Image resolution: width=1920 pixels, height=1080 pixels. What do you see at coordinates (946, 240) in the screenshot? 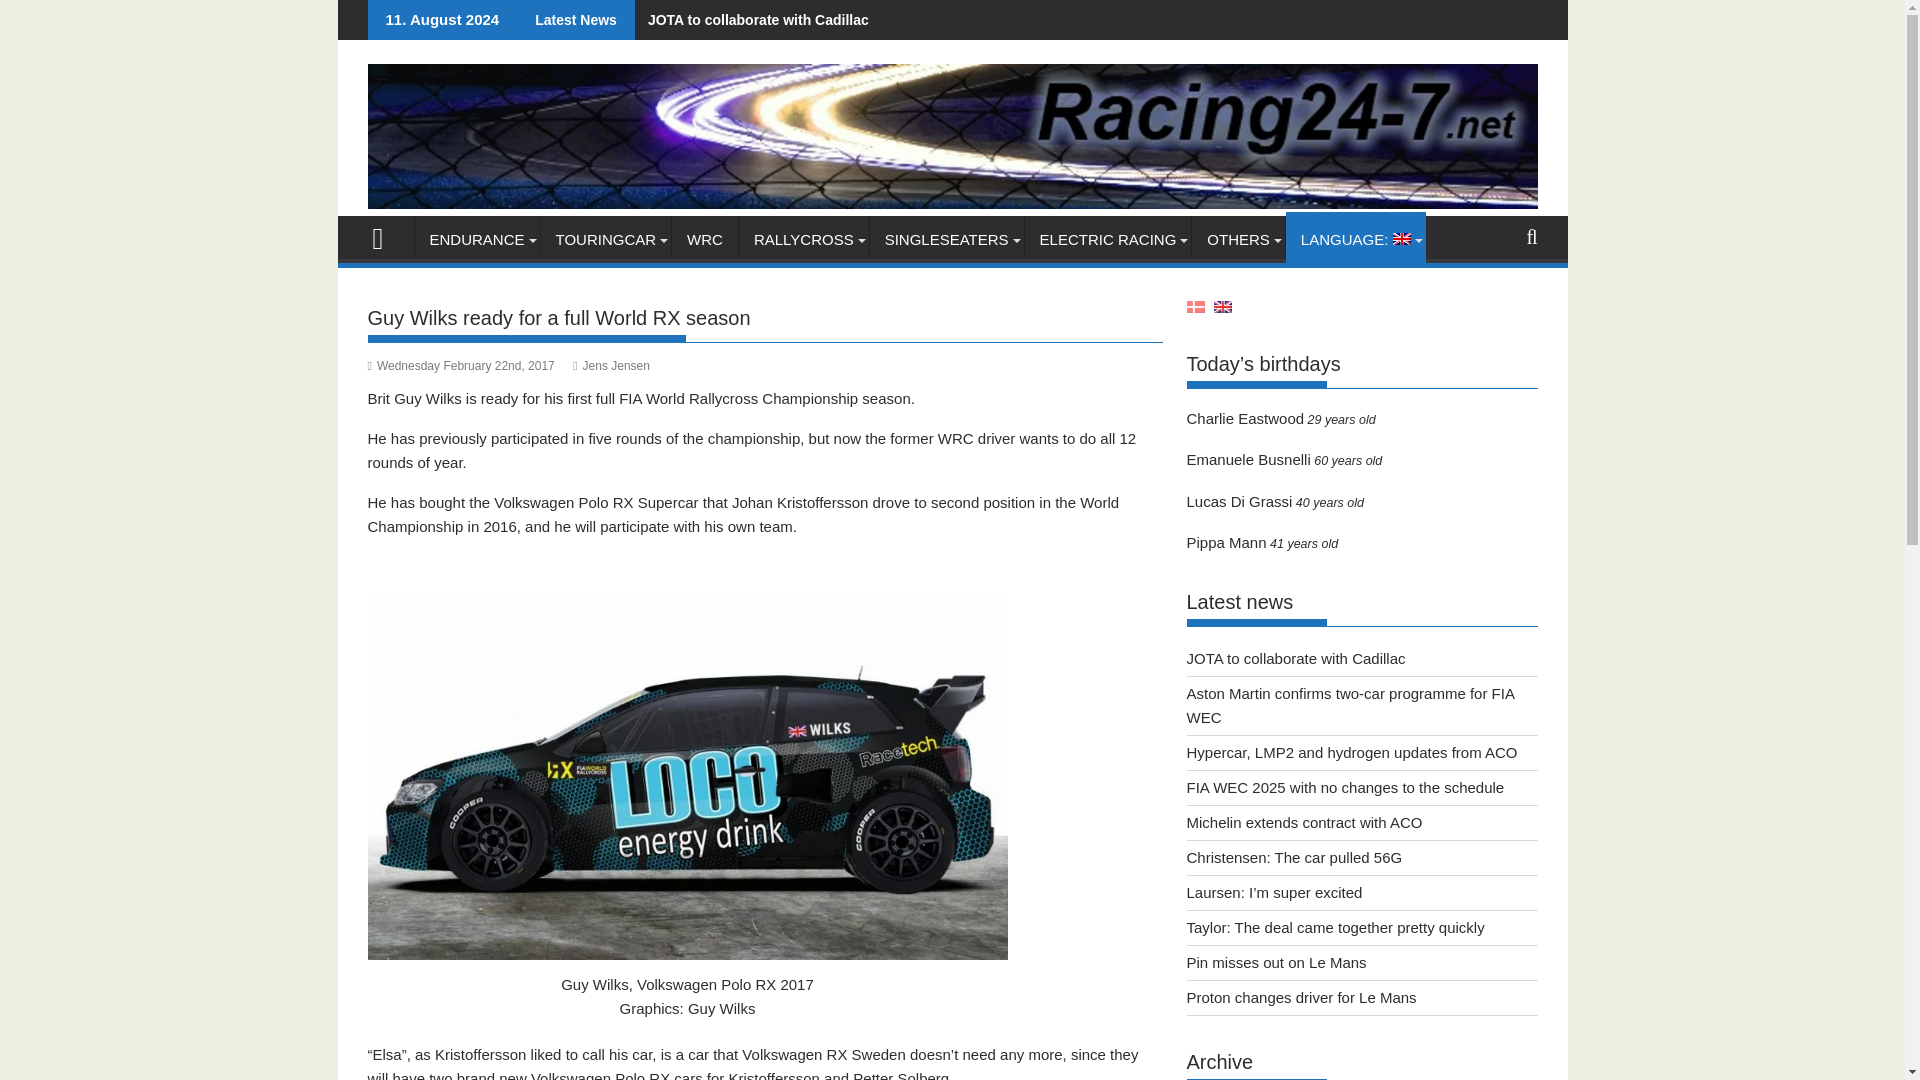
I see `SINGLESEATERS` at bounding box center [946, 240].